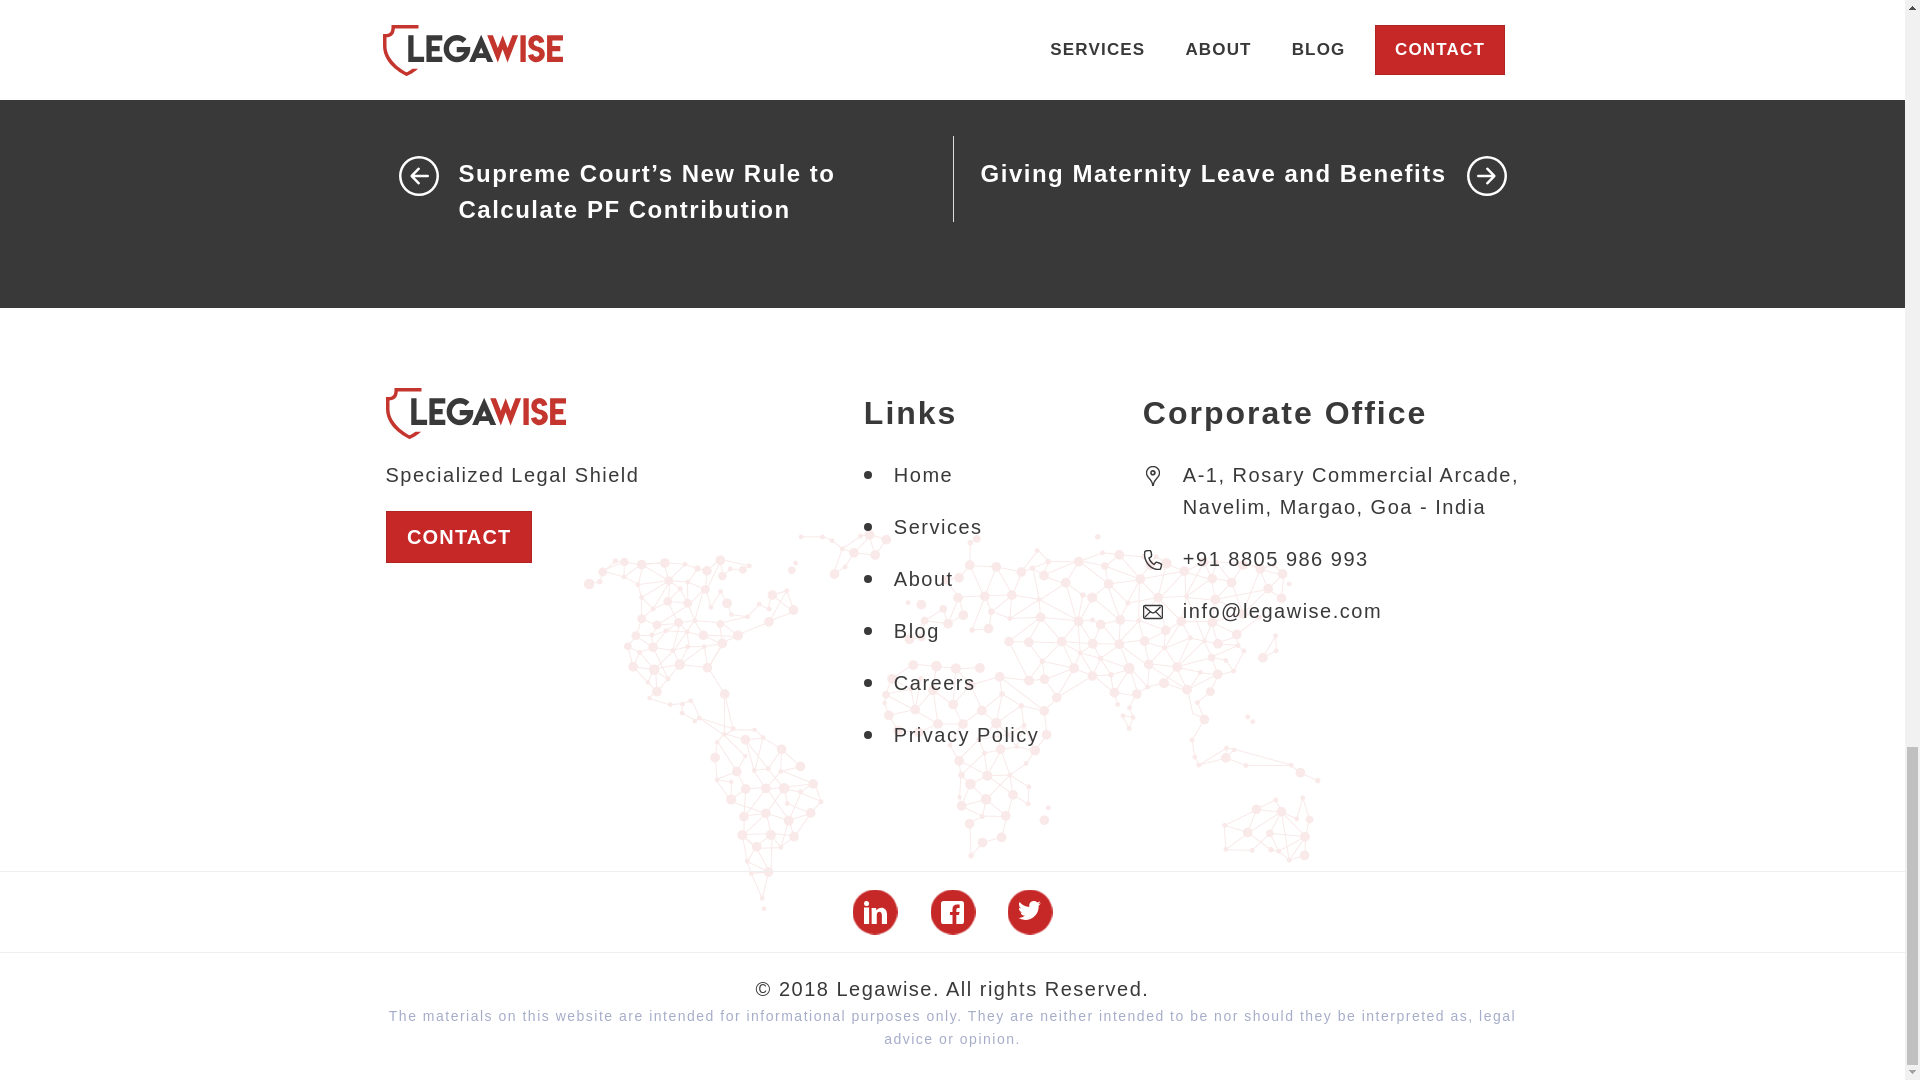 Image resolution: width=1920 pixels, height=1080 pixels. Describe the element at coordinates (476, 412) in the screenshot. I see `legawise` at that location.